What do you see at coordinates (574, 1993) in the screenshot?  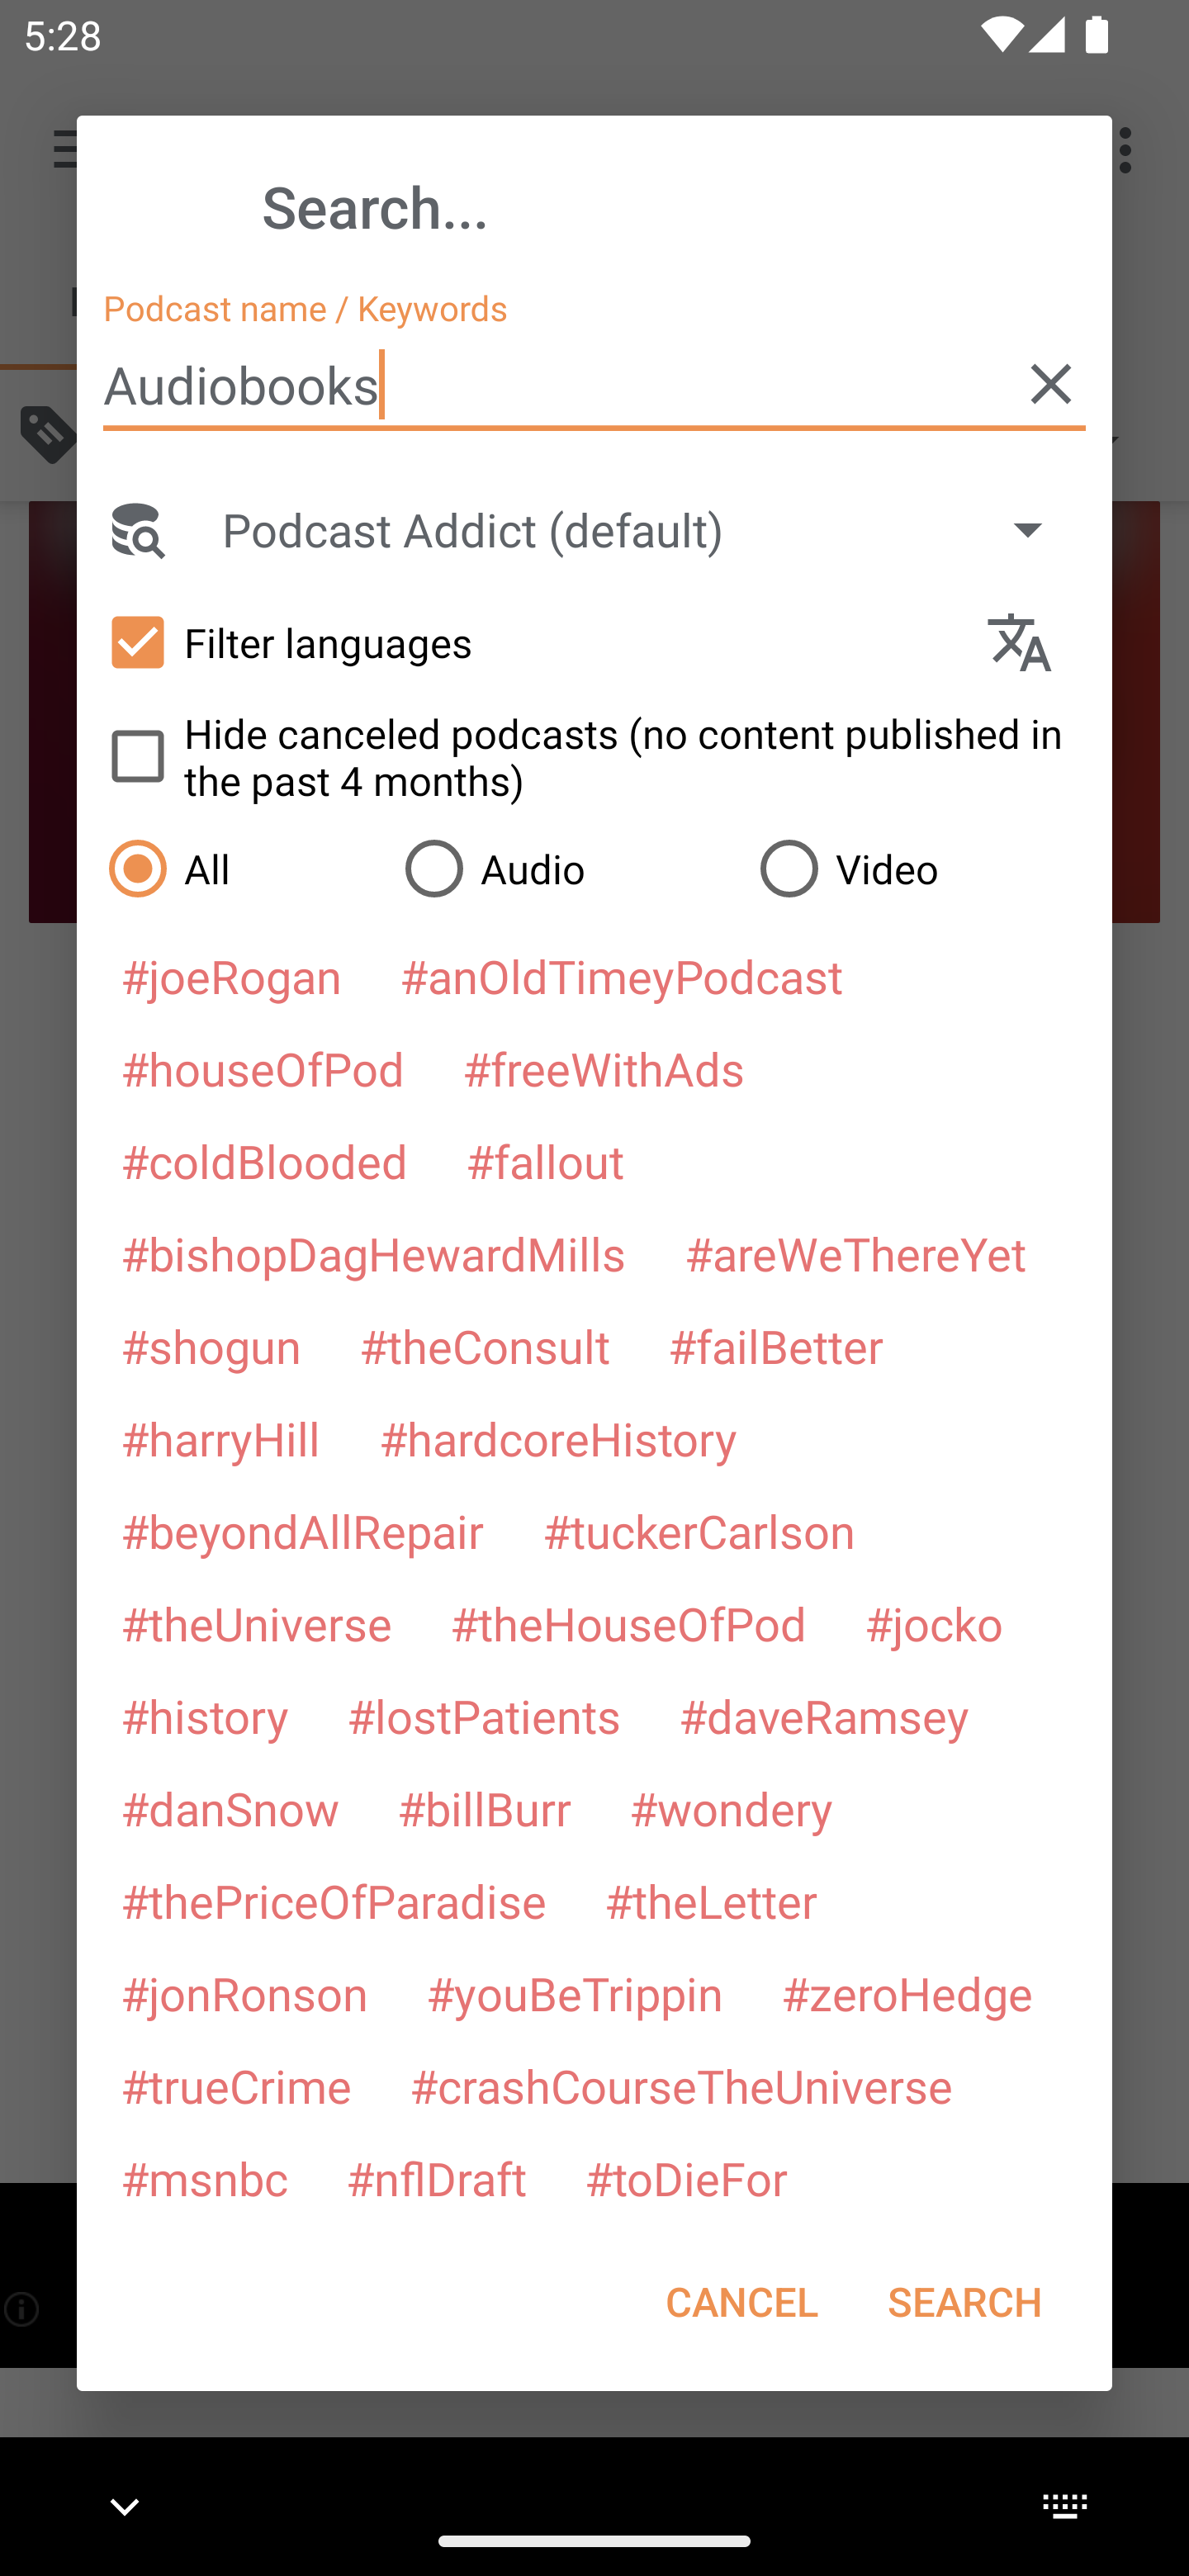 I see `#youBeTrippin` at bounding box center [574, 1993].